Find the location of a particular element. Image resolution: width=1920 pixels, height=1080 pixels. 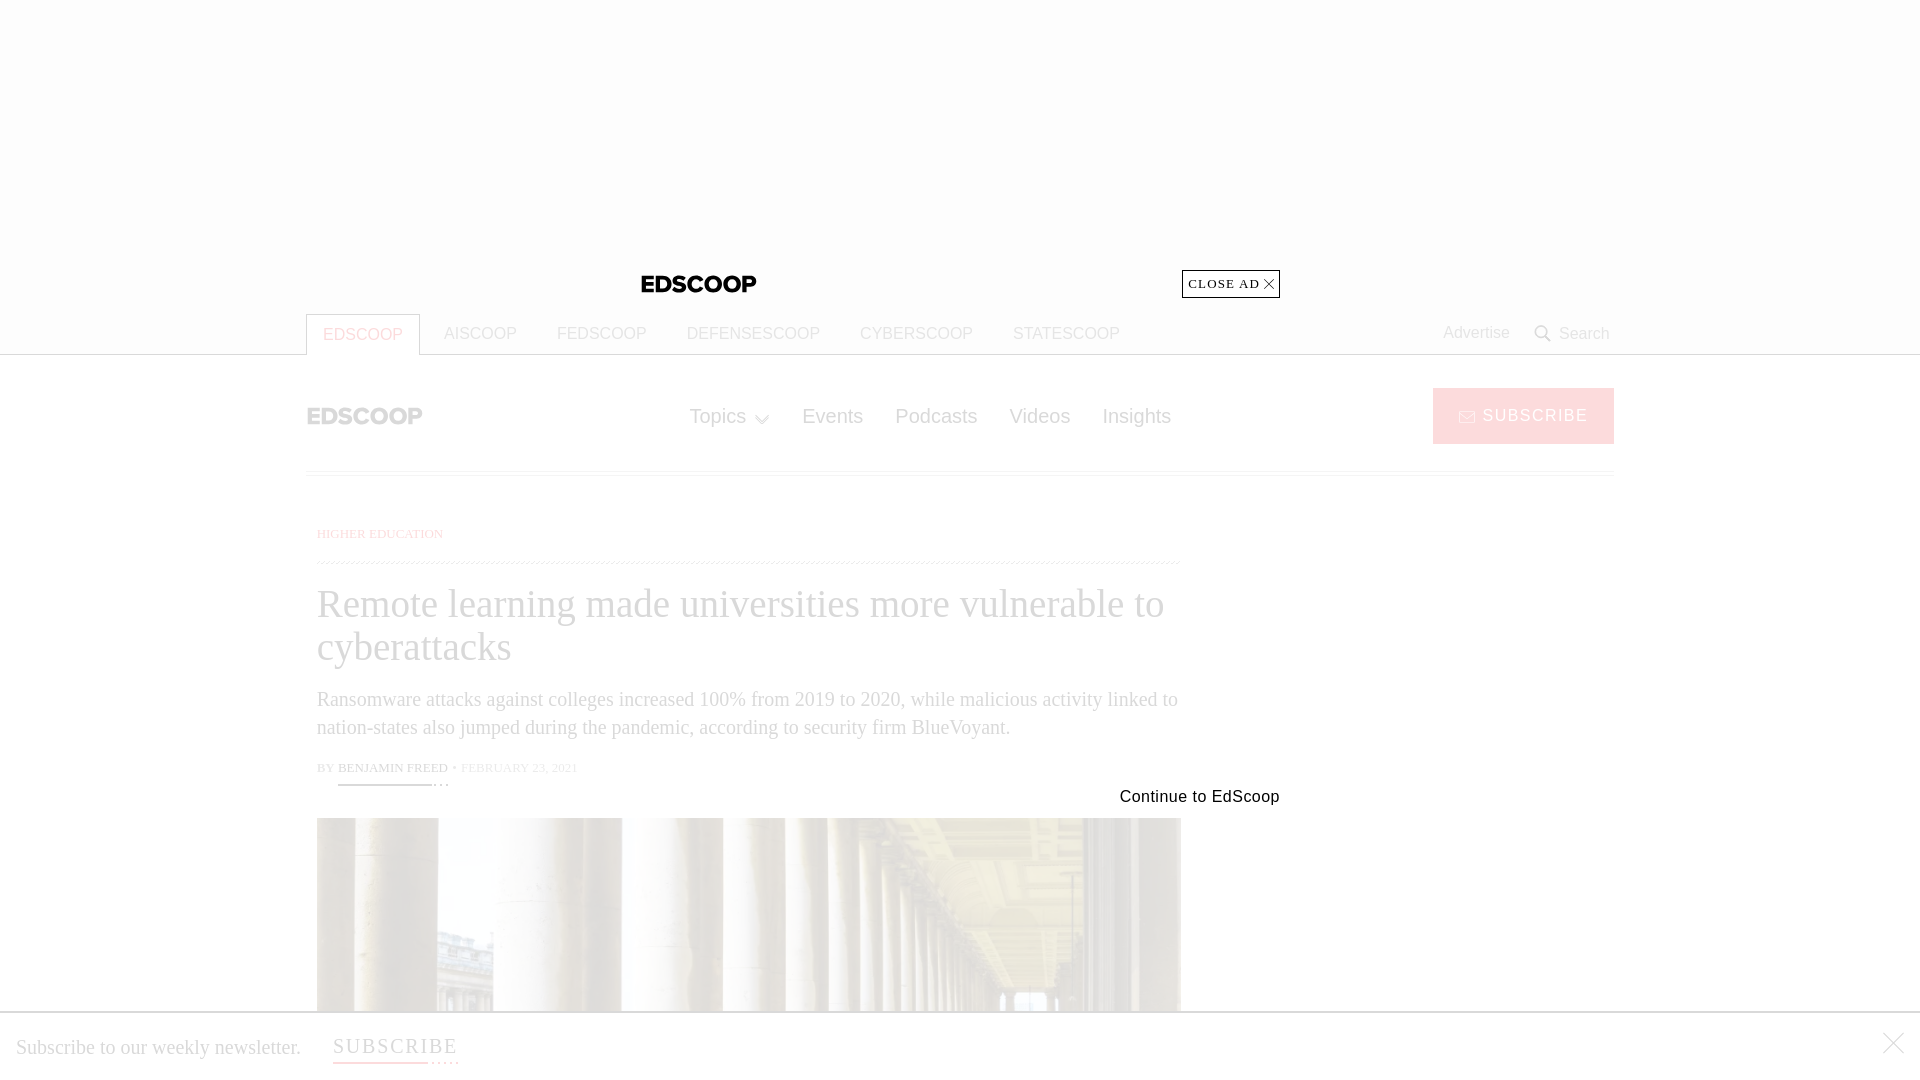

Benjamin Freed is located at coordinates (392, 770).